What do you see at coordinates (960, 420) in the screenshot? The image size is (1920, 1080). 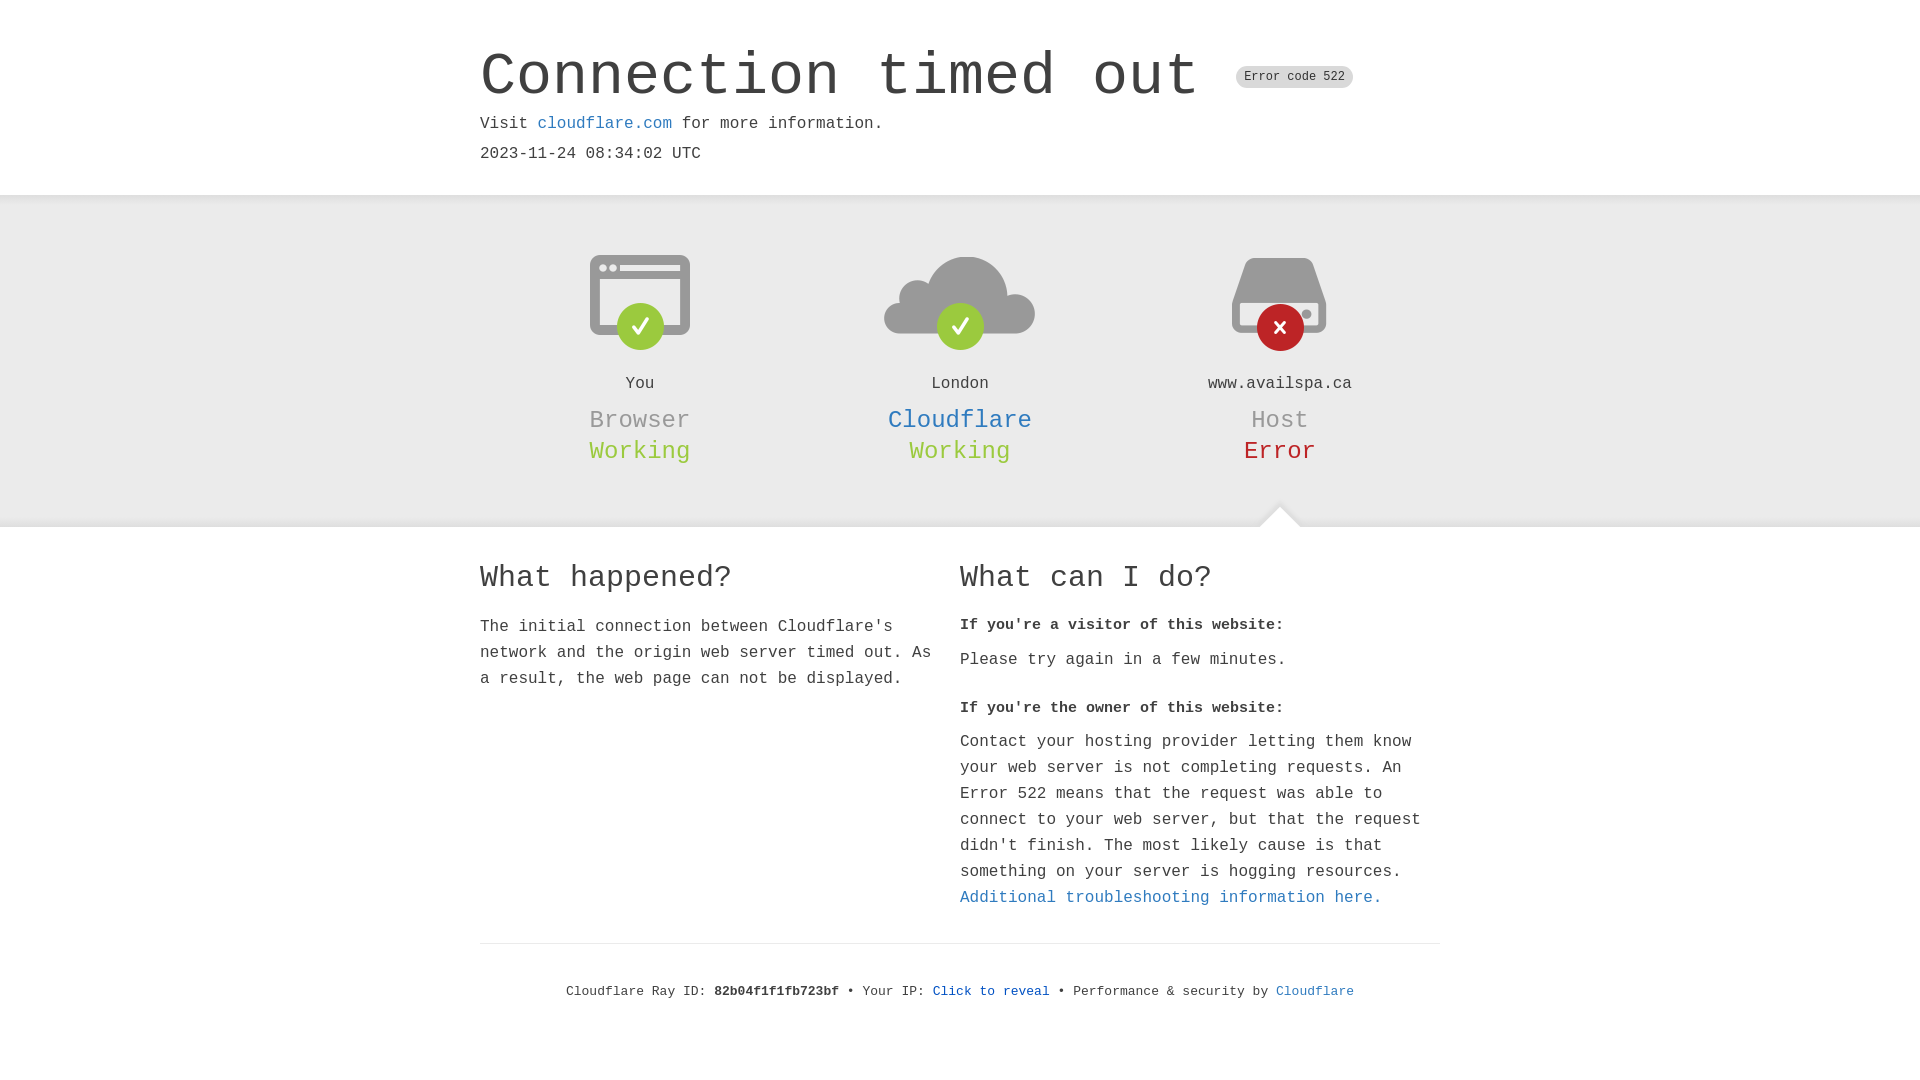 I see `Cloudflare` at bounding box center [960, 420].